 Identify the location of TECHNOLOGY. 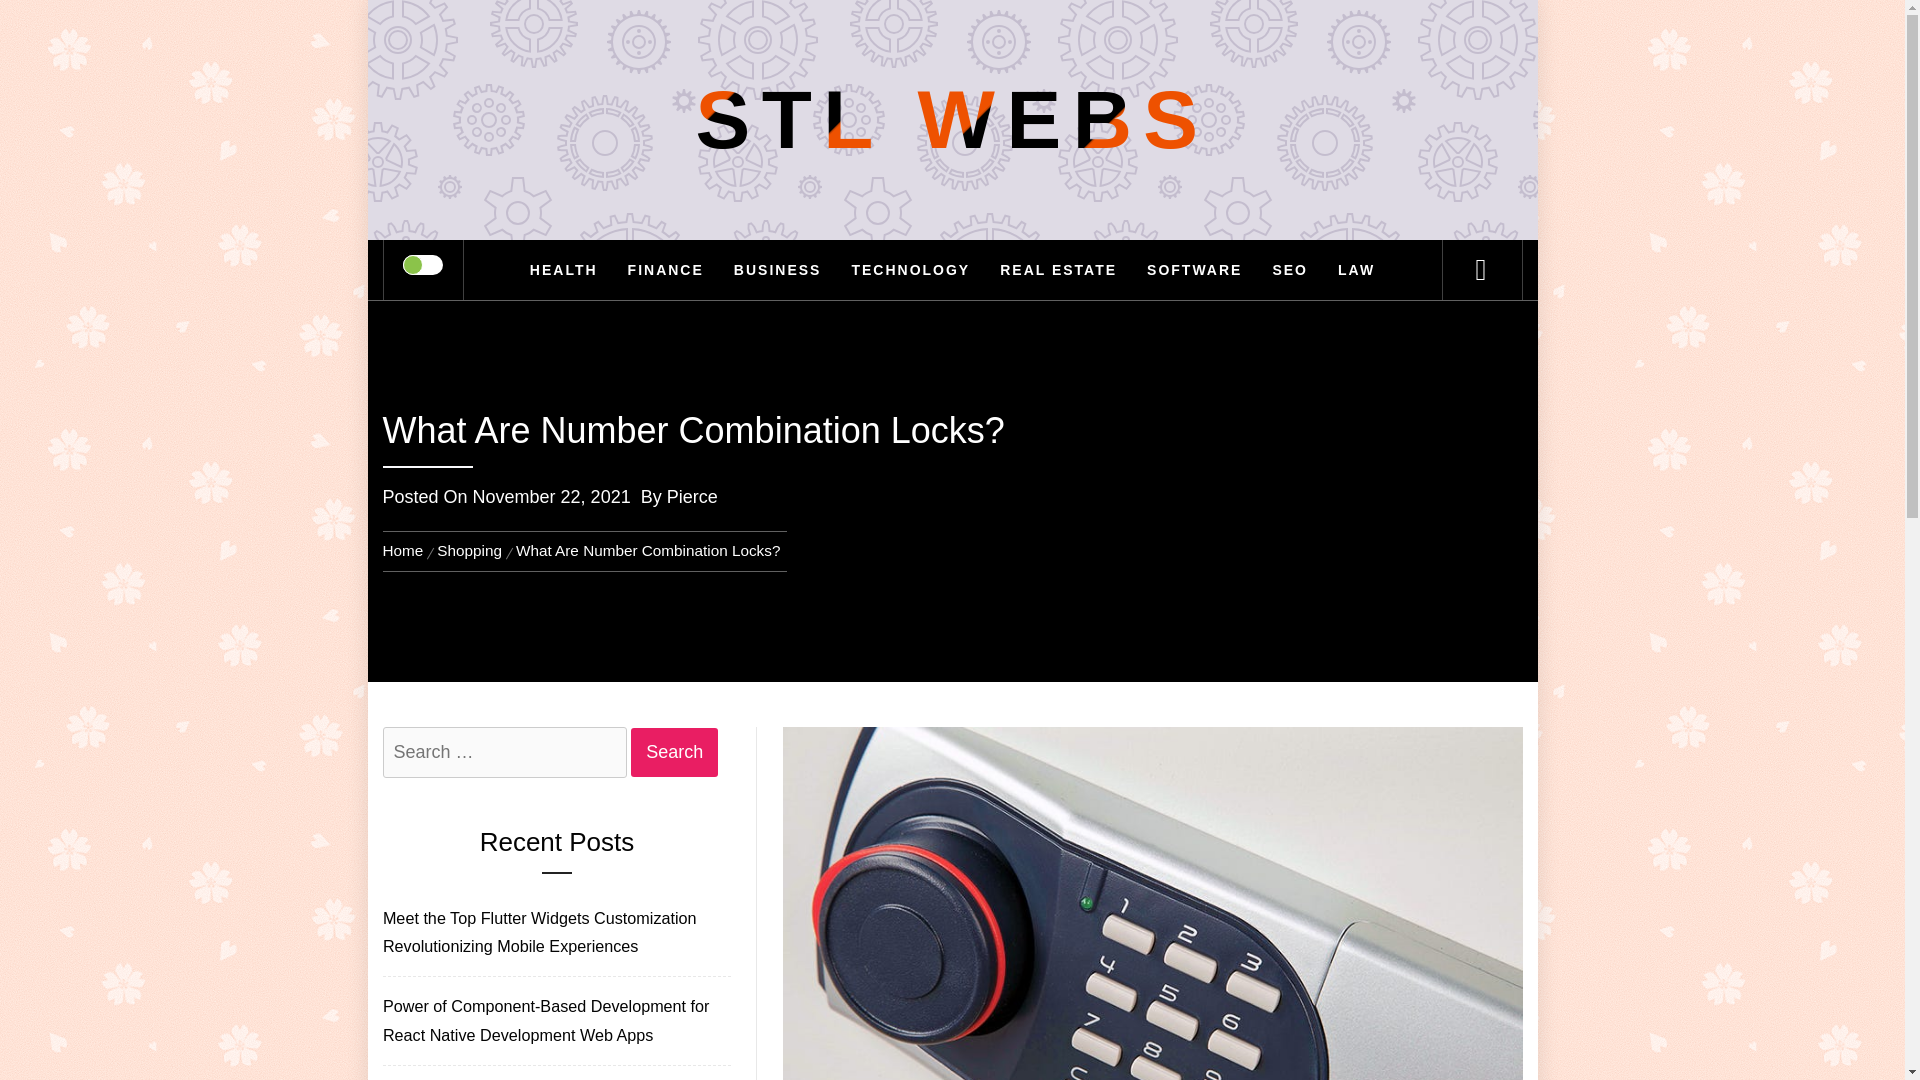
(910, 270).